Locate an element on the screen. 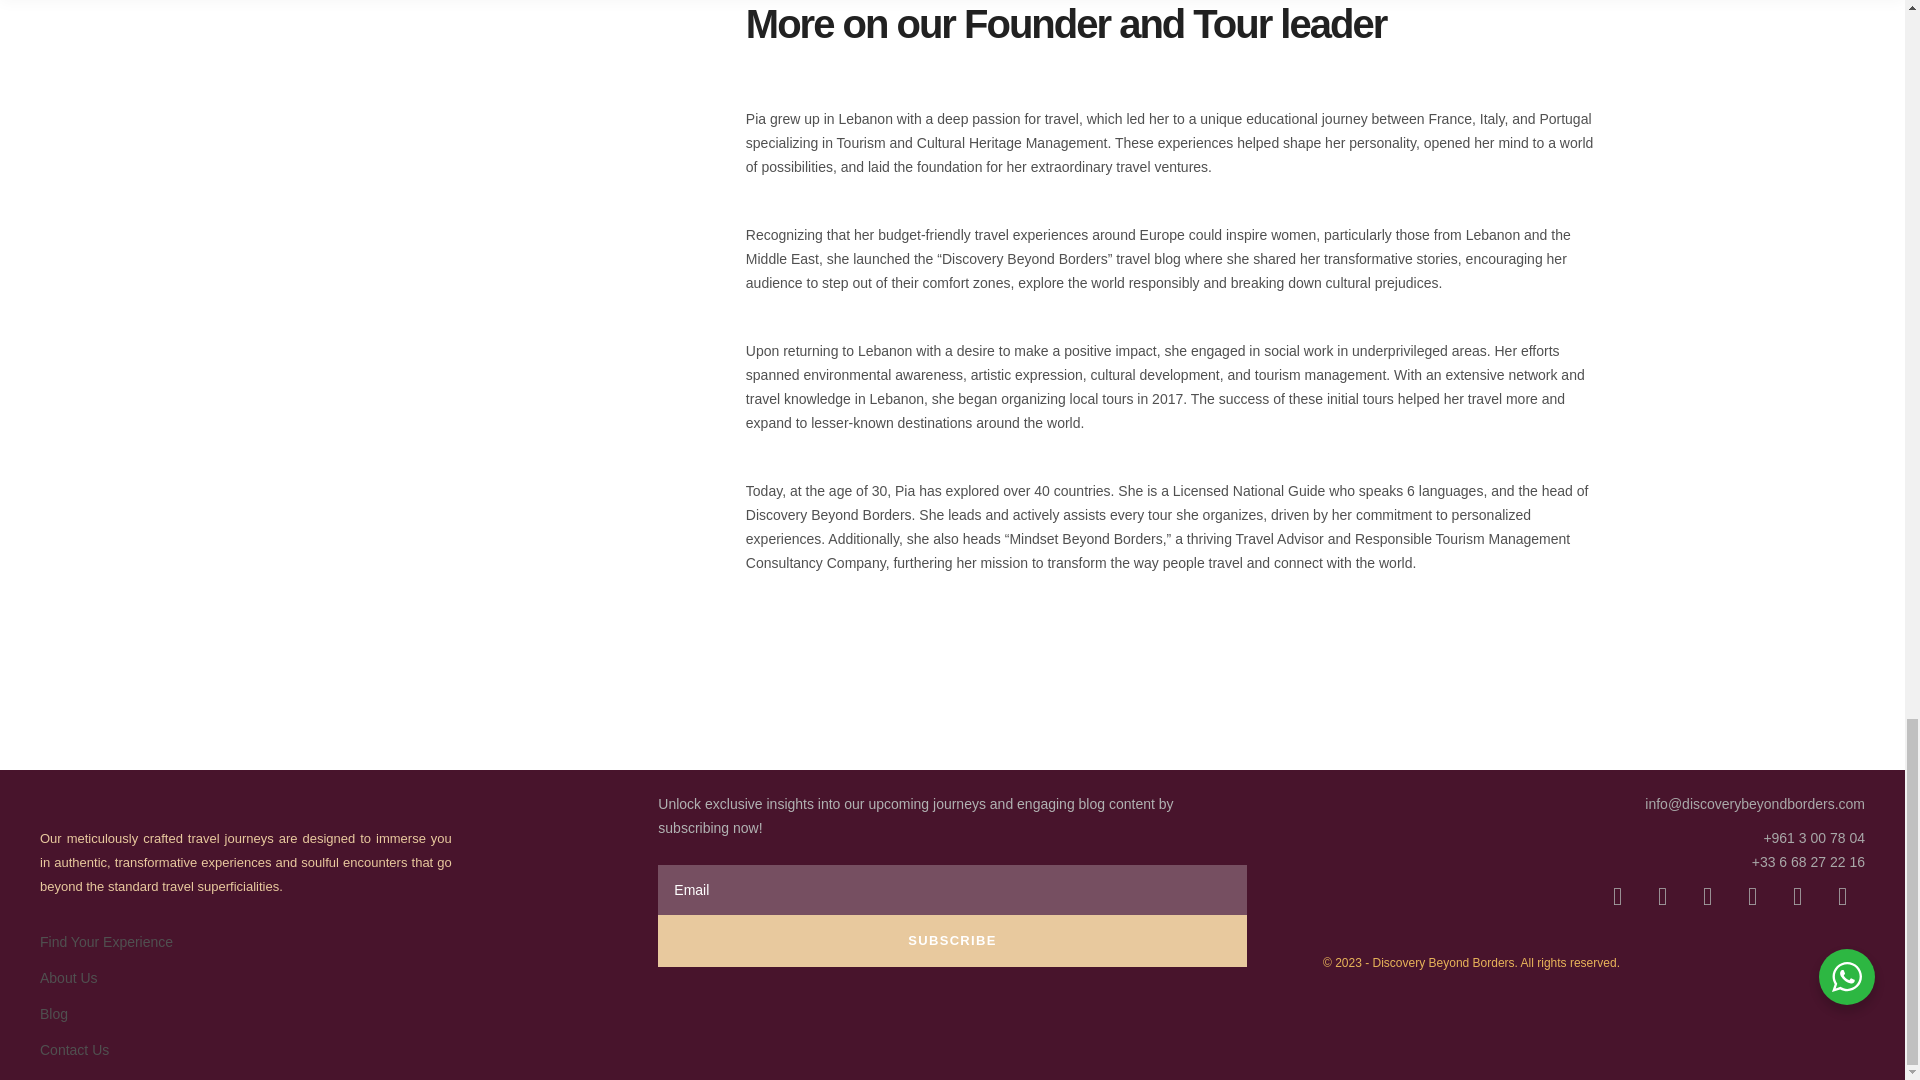  pia photo is located at coordinates (528, 584).